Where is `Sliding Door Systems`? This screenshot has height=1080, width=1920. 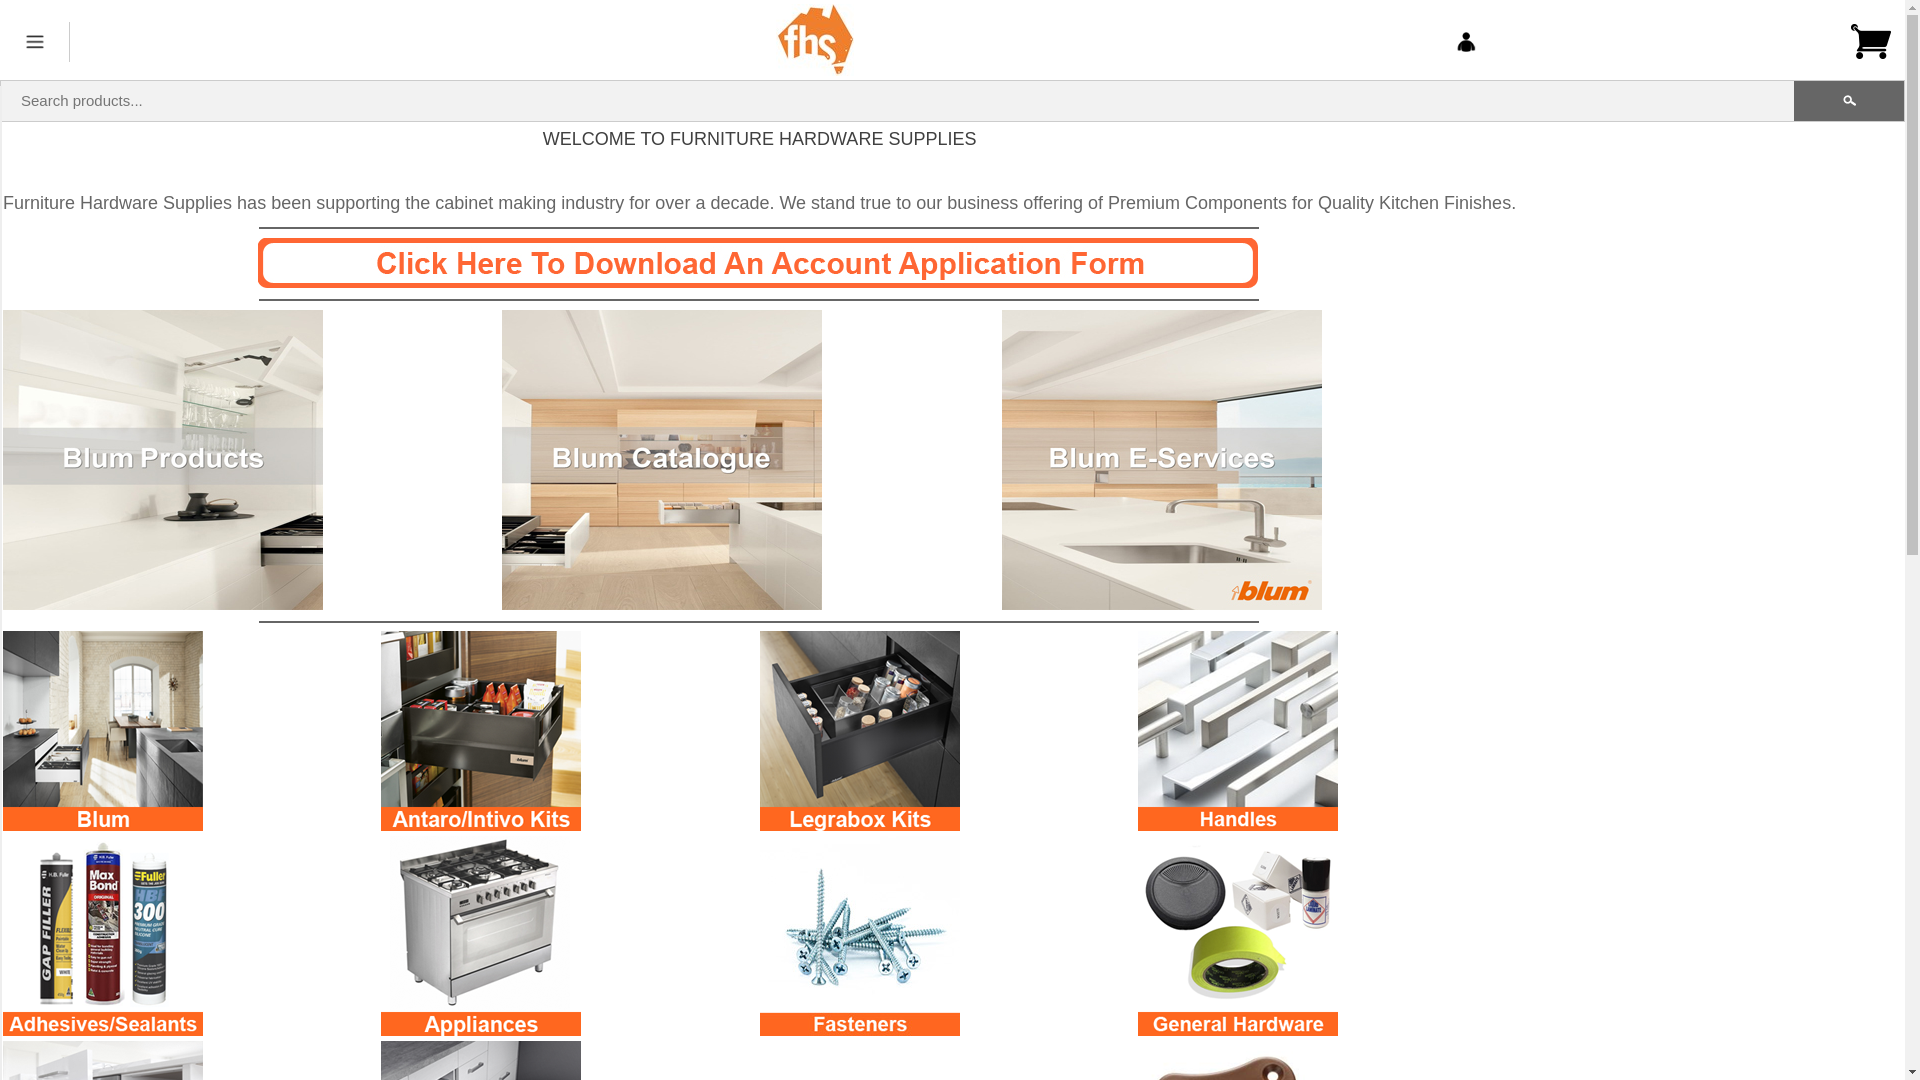 Sliding Door Systems is located at coordinates (11, 682).